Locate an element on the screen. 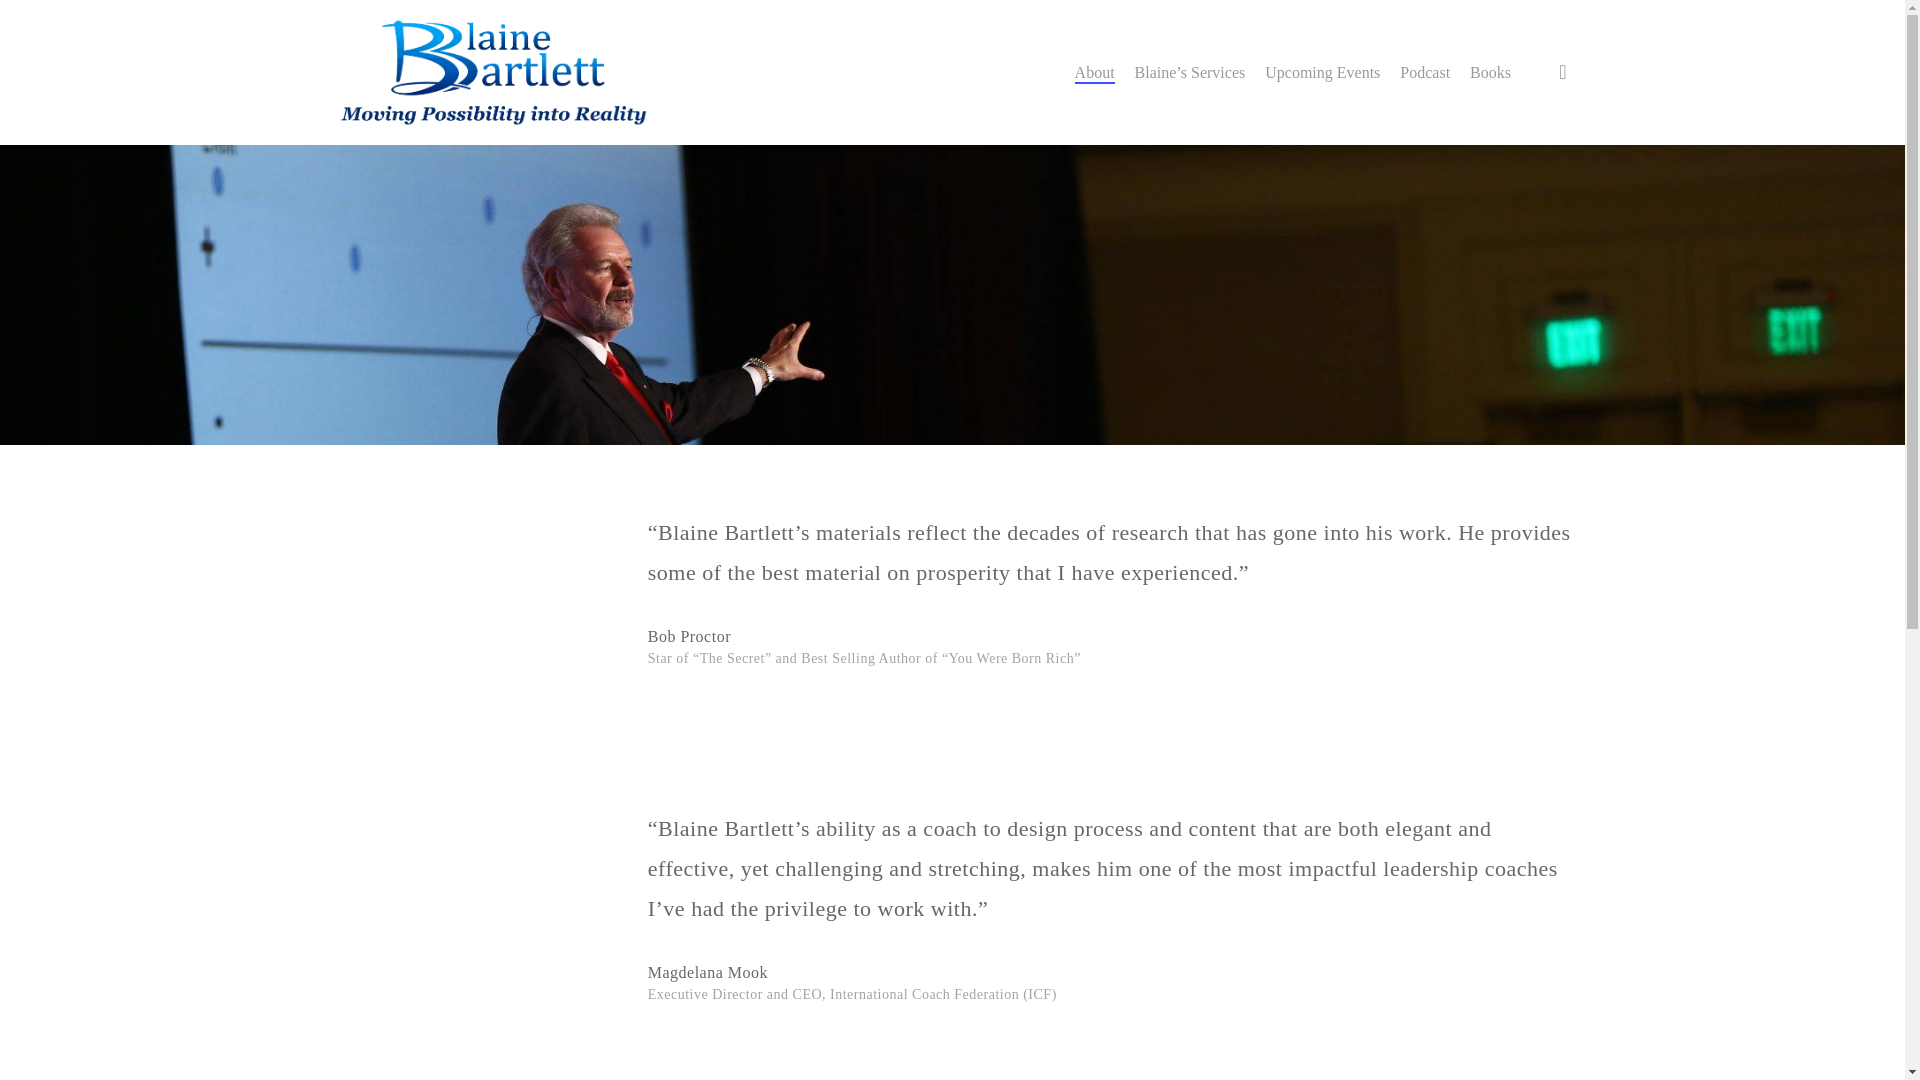  About is located at coordinates (1095, 71).